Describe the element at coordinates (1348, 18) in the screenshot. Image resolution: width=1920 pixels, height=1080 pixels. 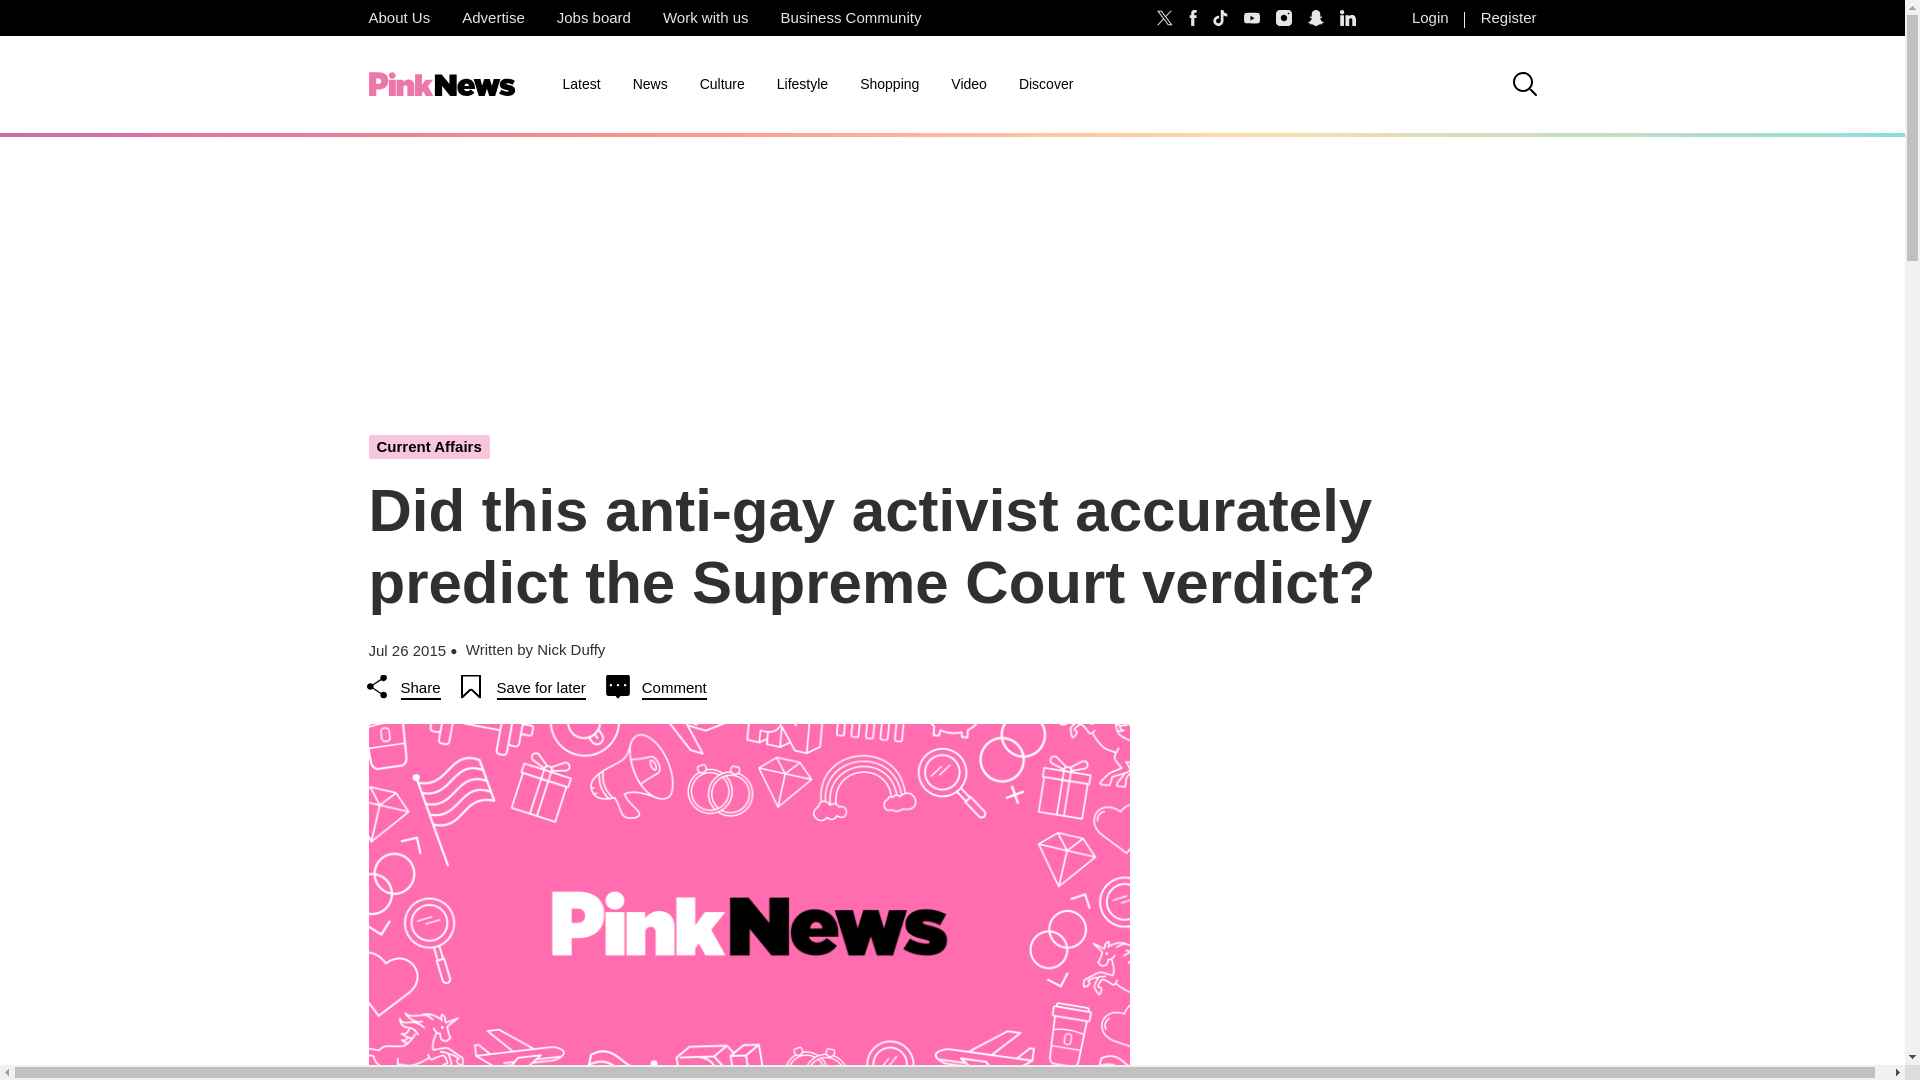
I see `Follow PinkNews on LinkedIn` at that location.